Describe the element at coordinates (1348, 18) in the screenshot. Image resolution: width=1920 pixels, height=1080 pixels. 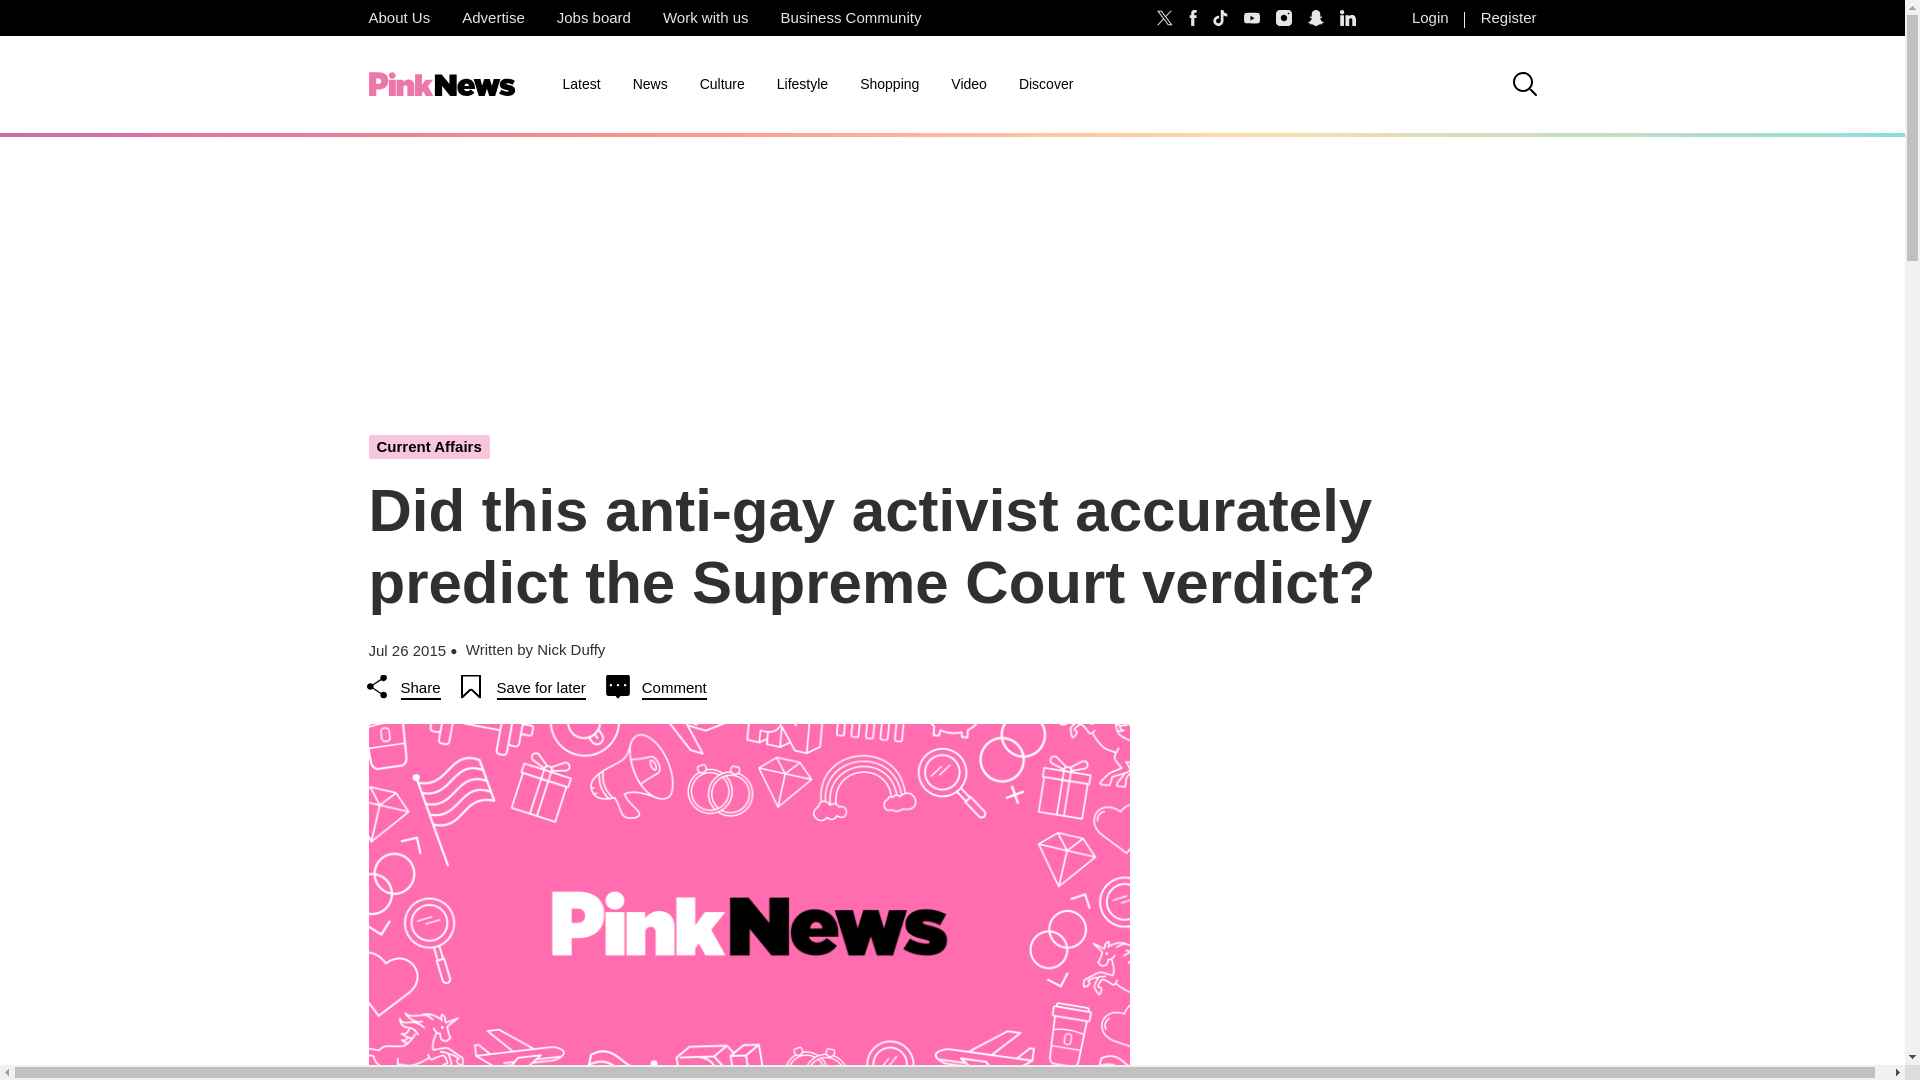
I see `Follow PinkNews on LinkedIn` at that location.